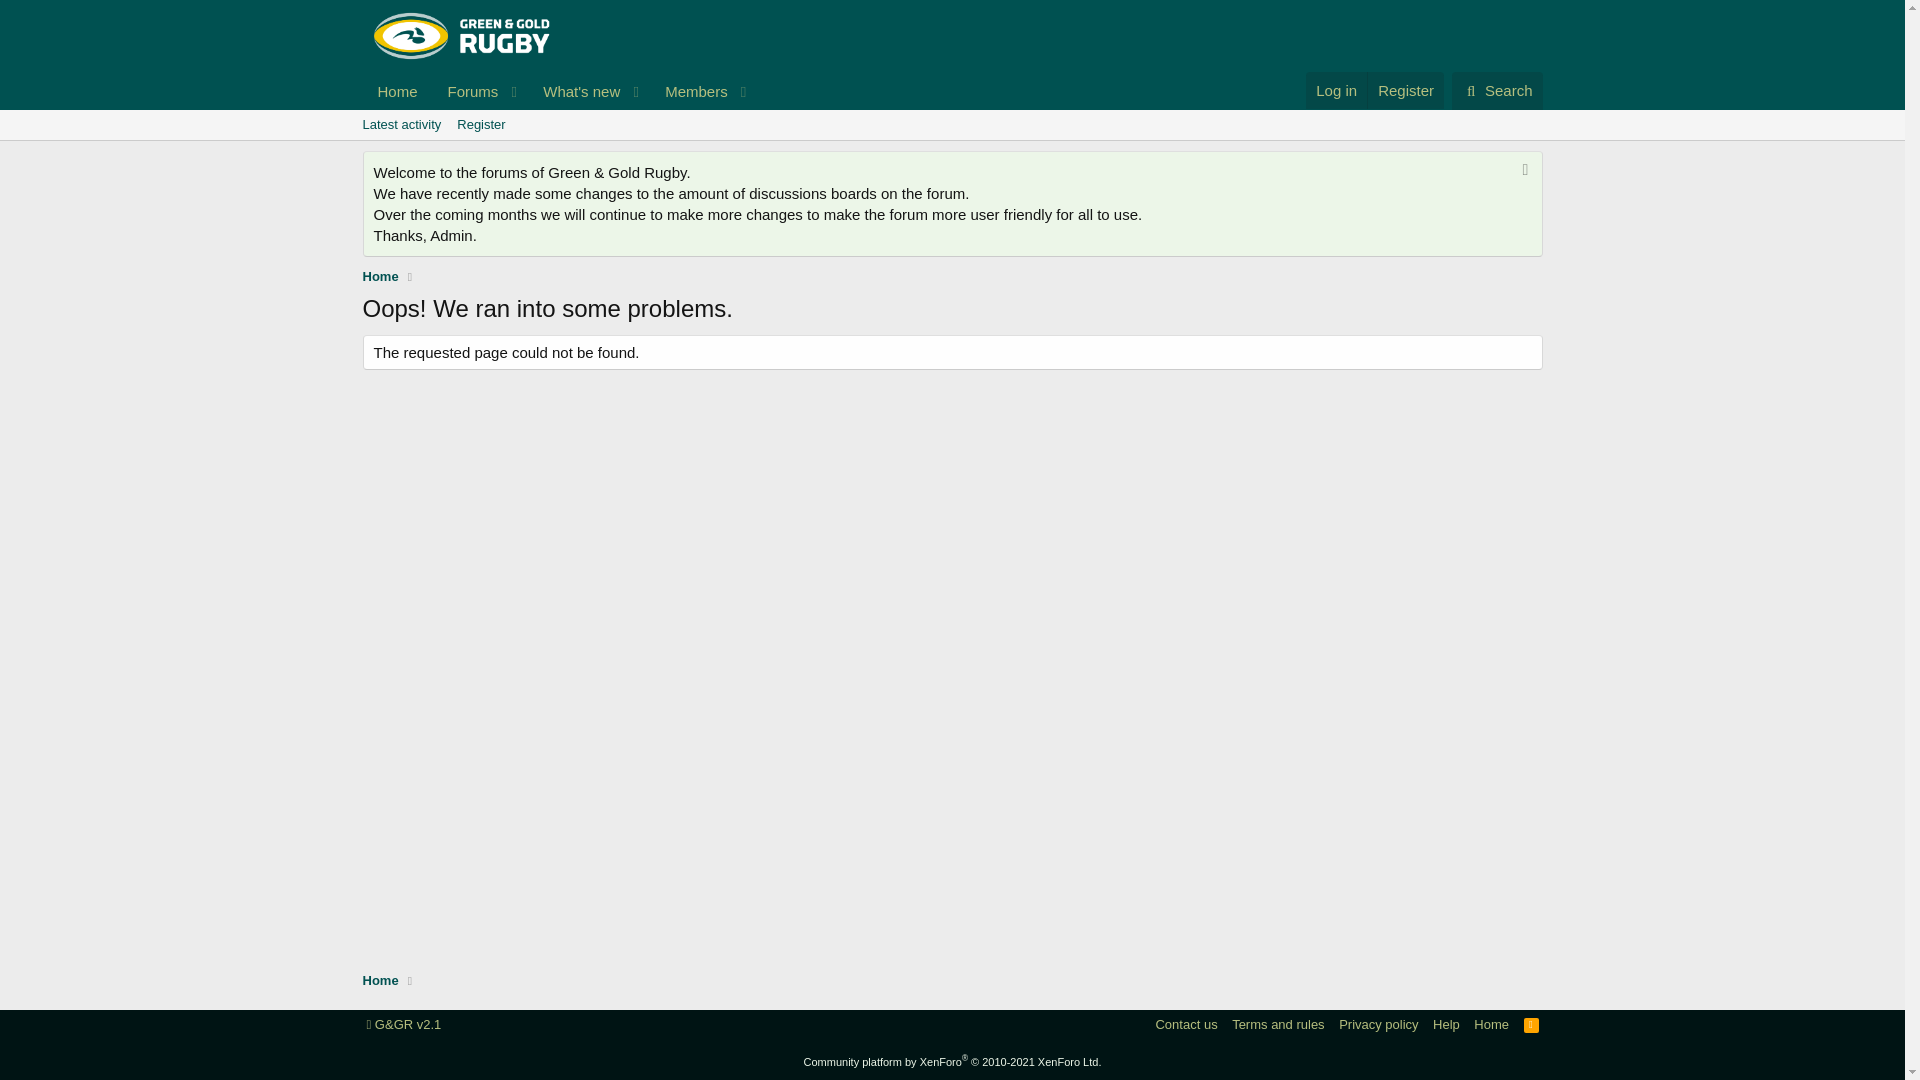  What do you see at coordinates (1491, 1024) in the screenshot?
I see `Home` at bounding box center [1491, 1024].